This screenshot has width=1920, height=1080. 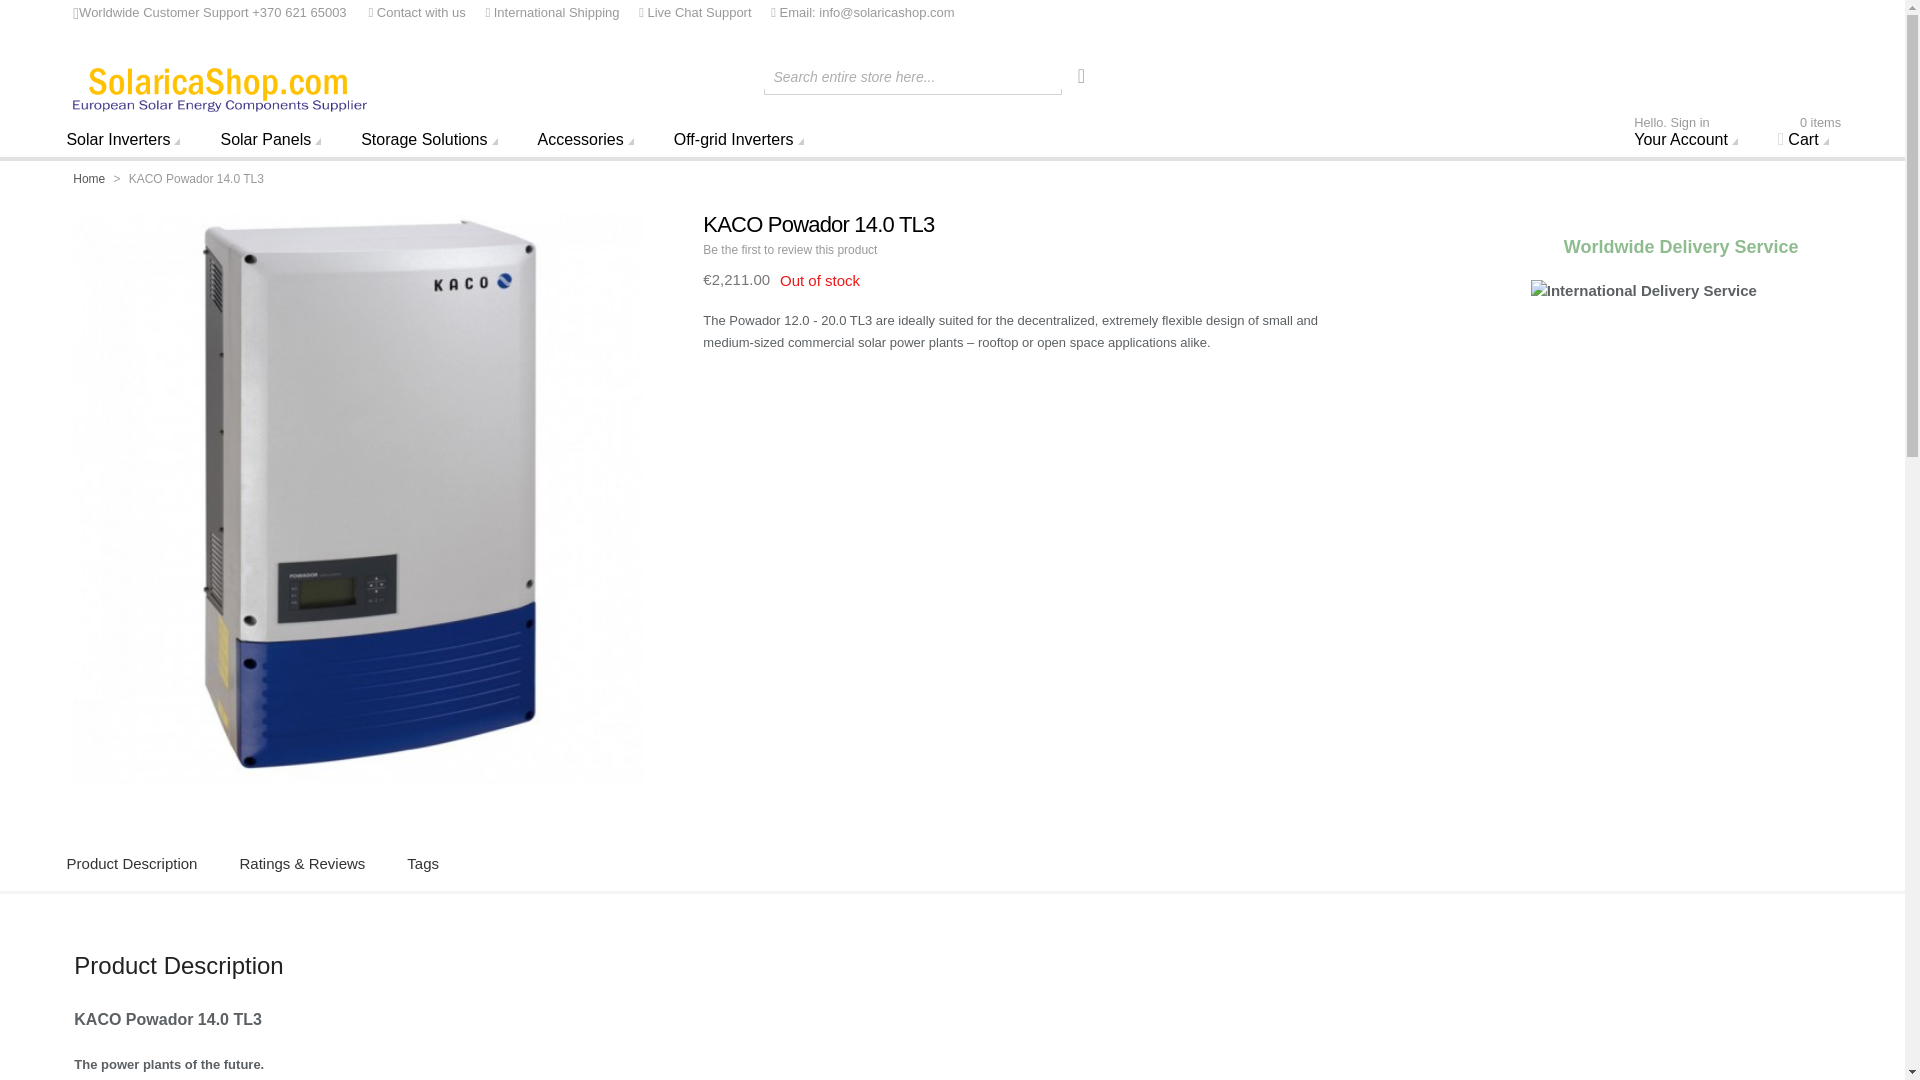 What do you see at coordinates (128, 139) in the screenshot?
I see `Solar Inverters` at bounding box center [128, 139].